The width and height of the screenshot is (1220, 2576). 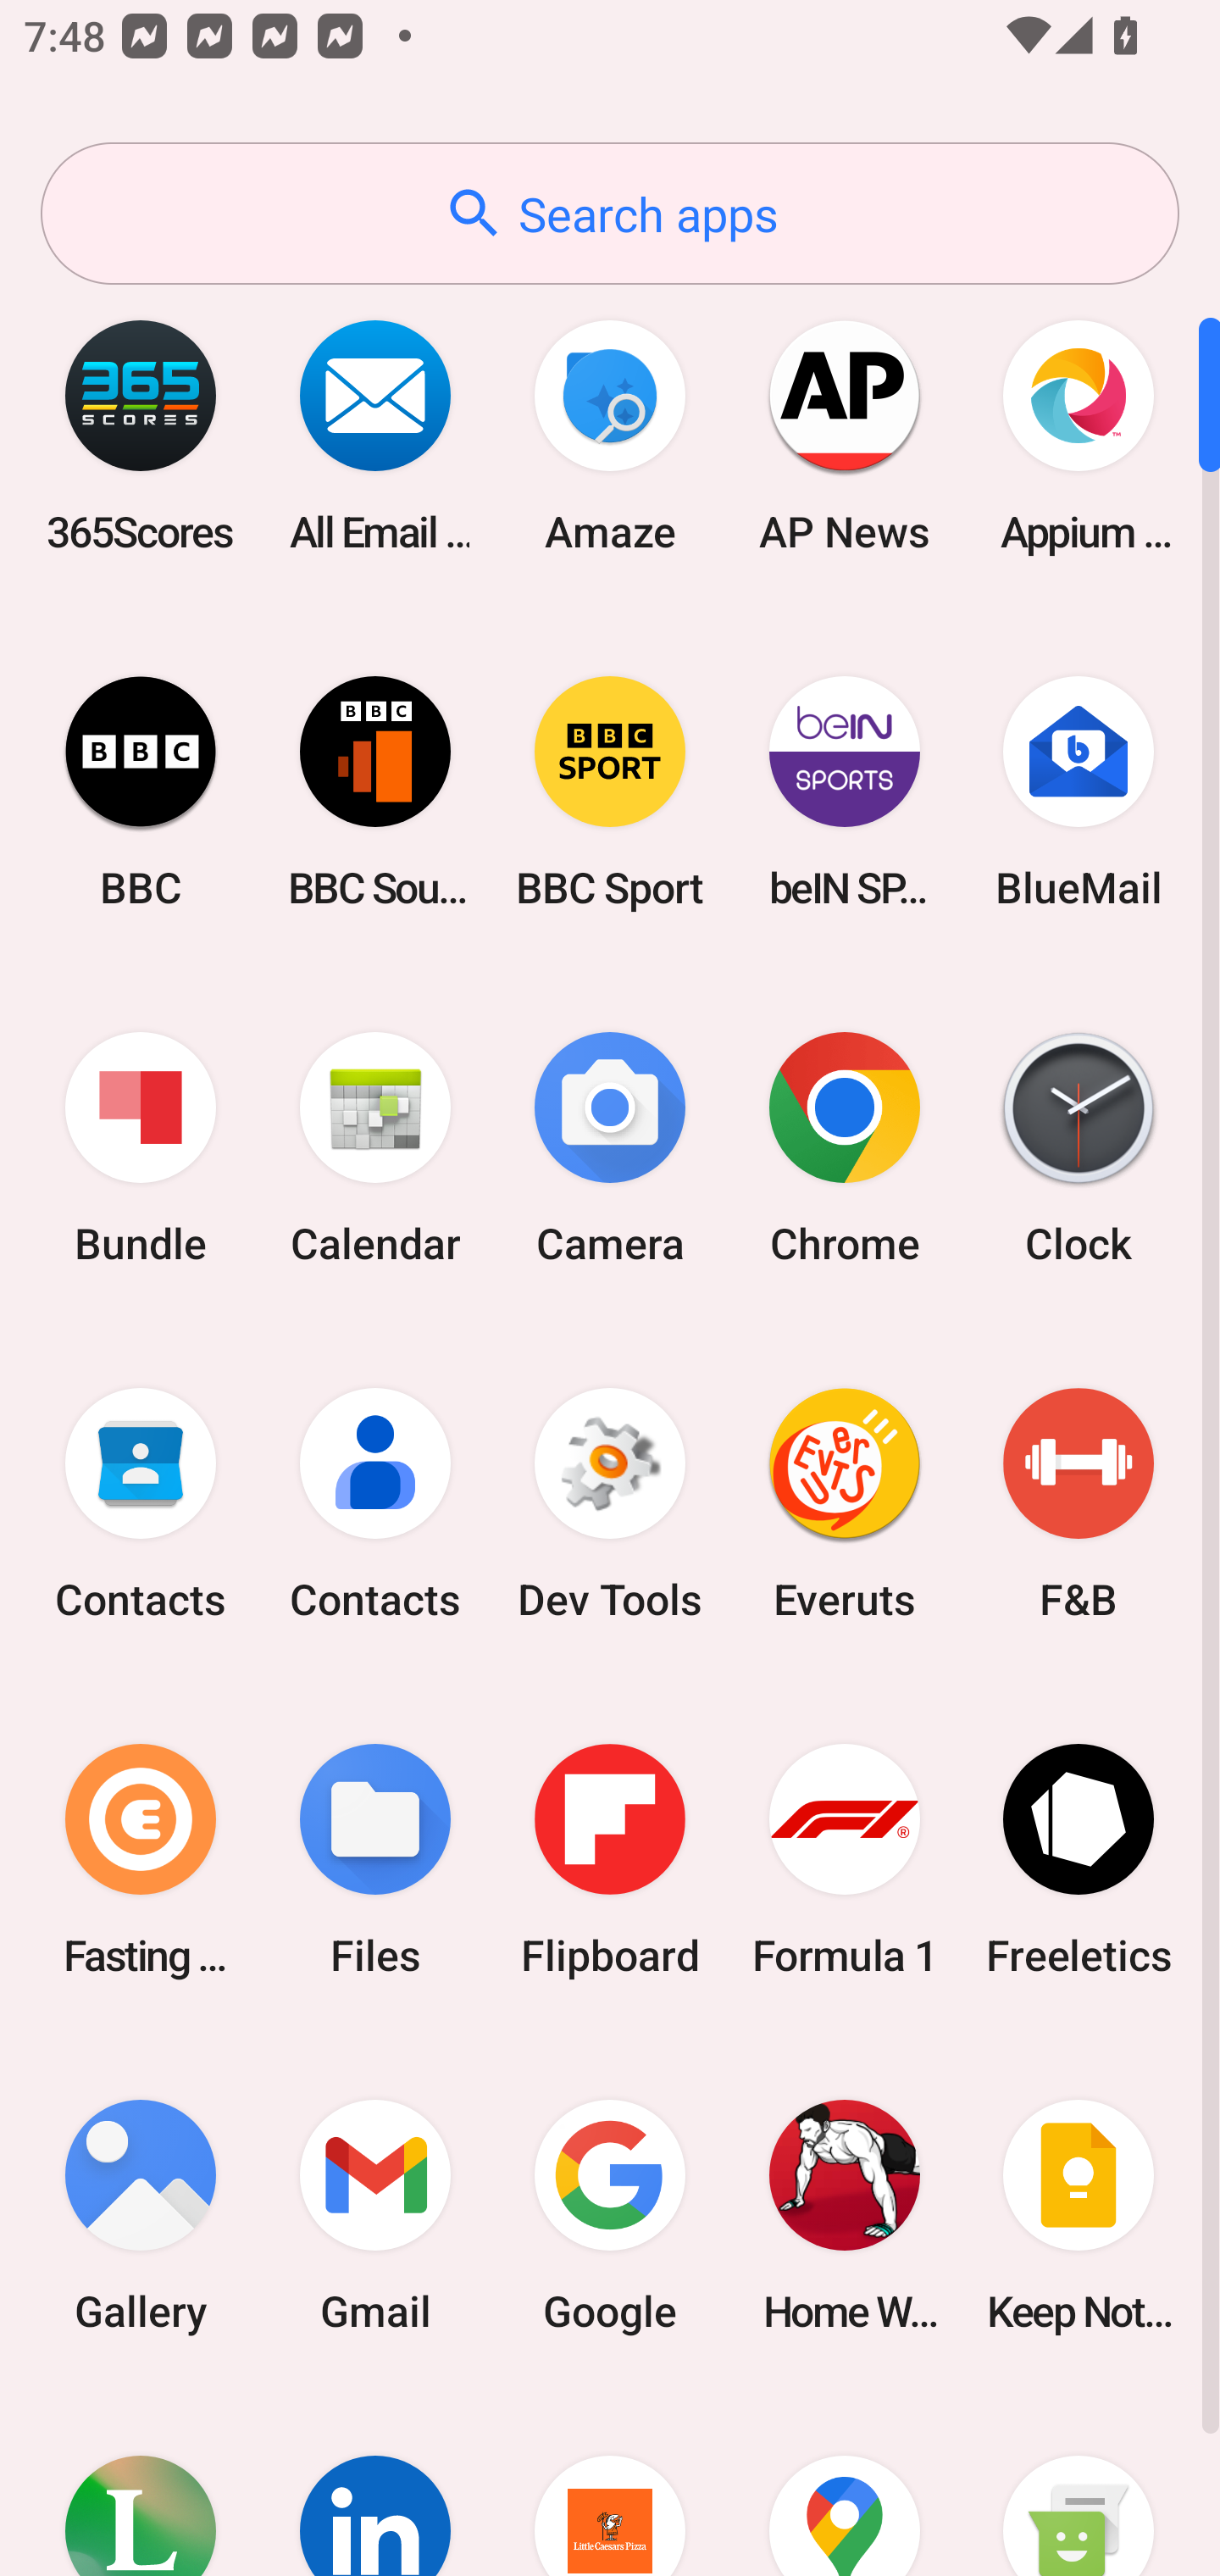 What do you see at coordinates (1079, 1504) in the screenshot?
I see `F&B` at bounding box center [1079, 1504].